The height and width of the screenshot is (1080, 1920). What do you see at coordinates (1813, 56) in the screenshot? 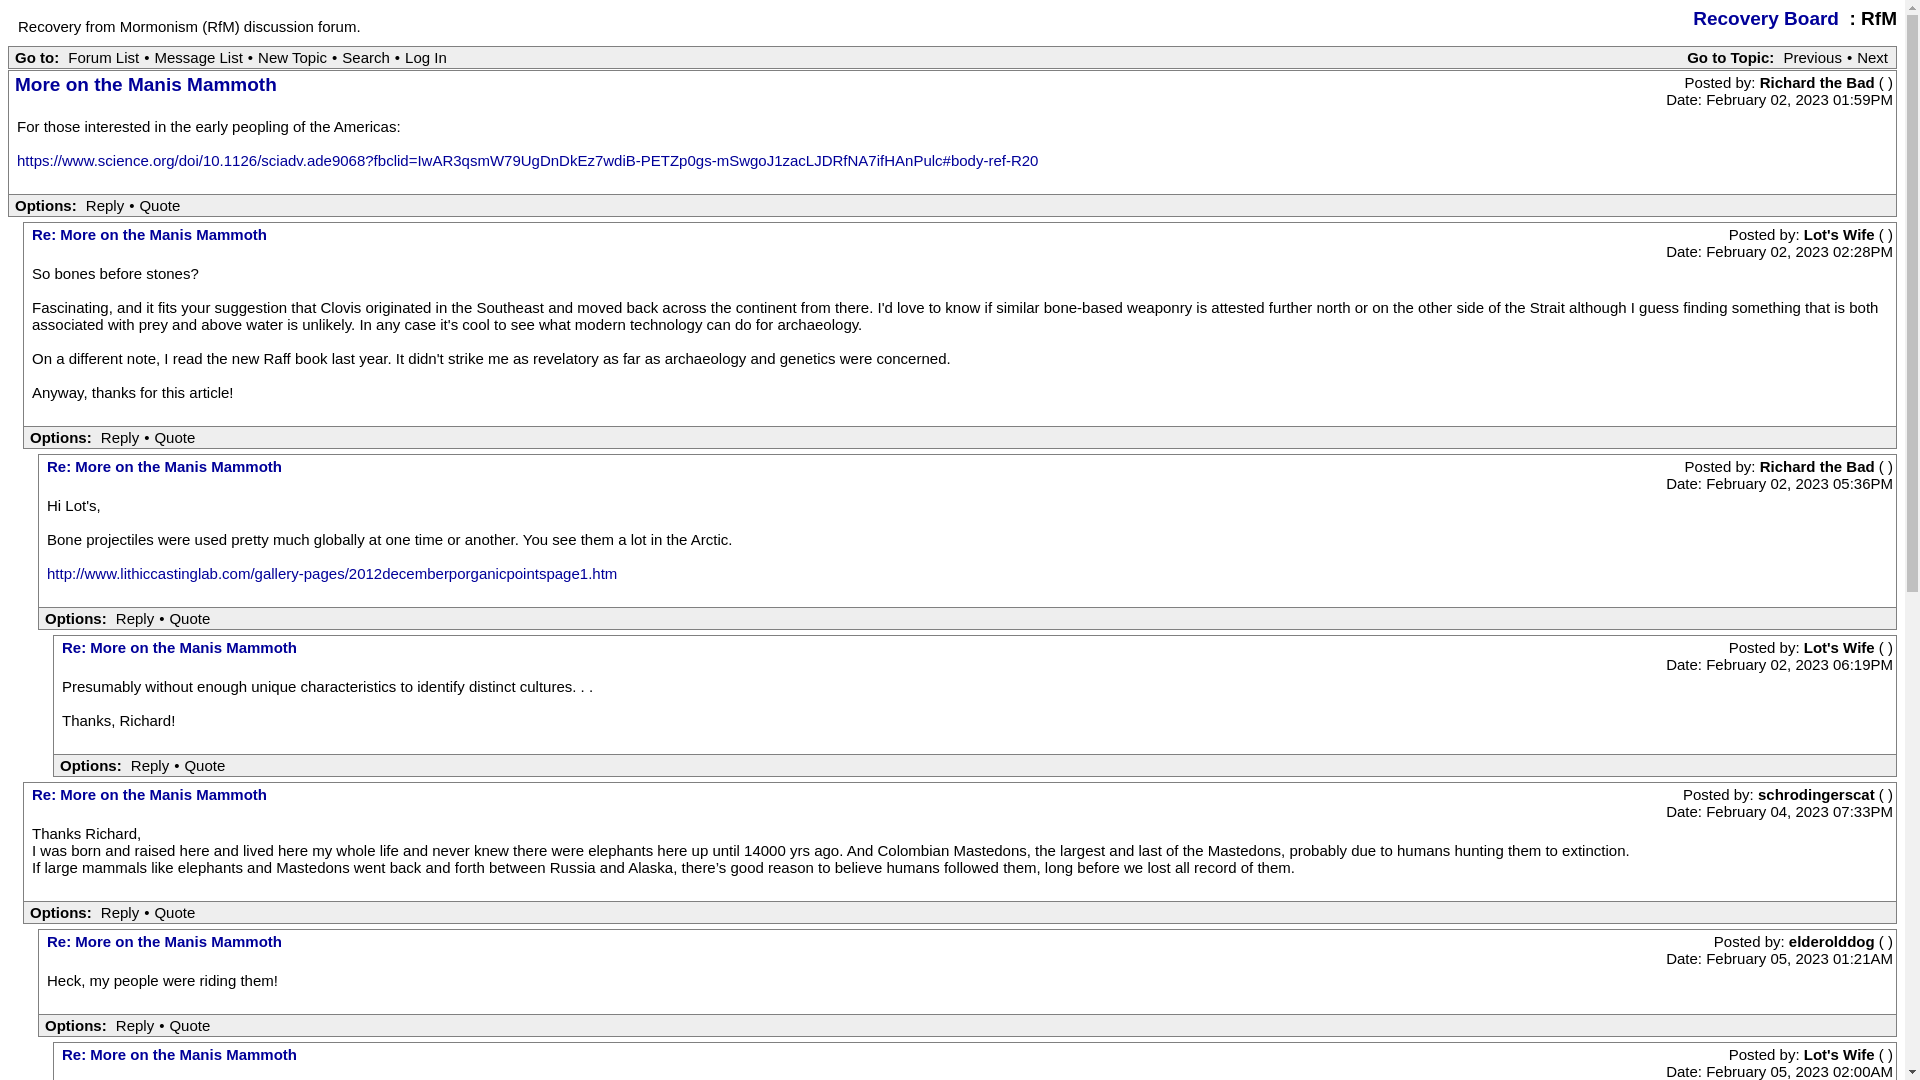
I see `Previous` at bounding box center [1813, 56].